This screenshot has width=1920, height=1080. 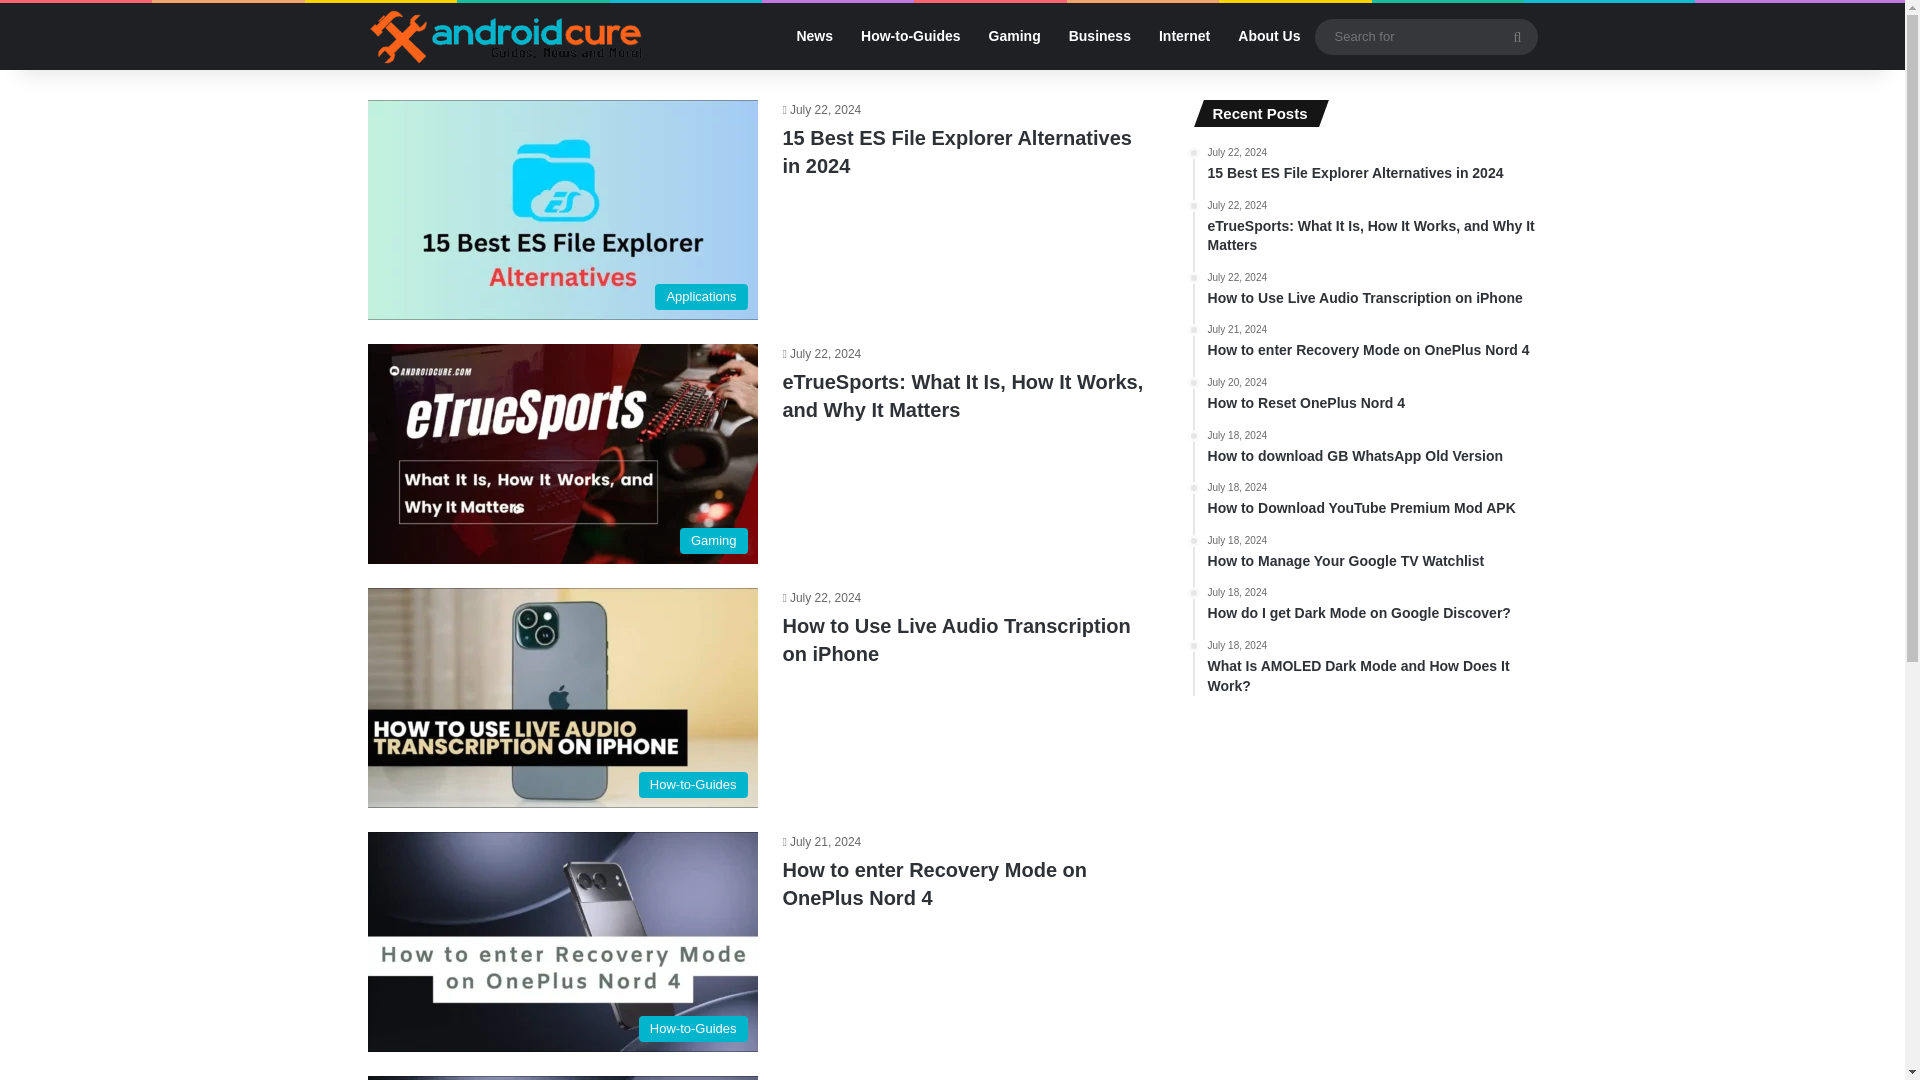 What do you see at coordinates (1372, 500) in the screenshot?
I see `About Us` at bounding box center [1372, 500].